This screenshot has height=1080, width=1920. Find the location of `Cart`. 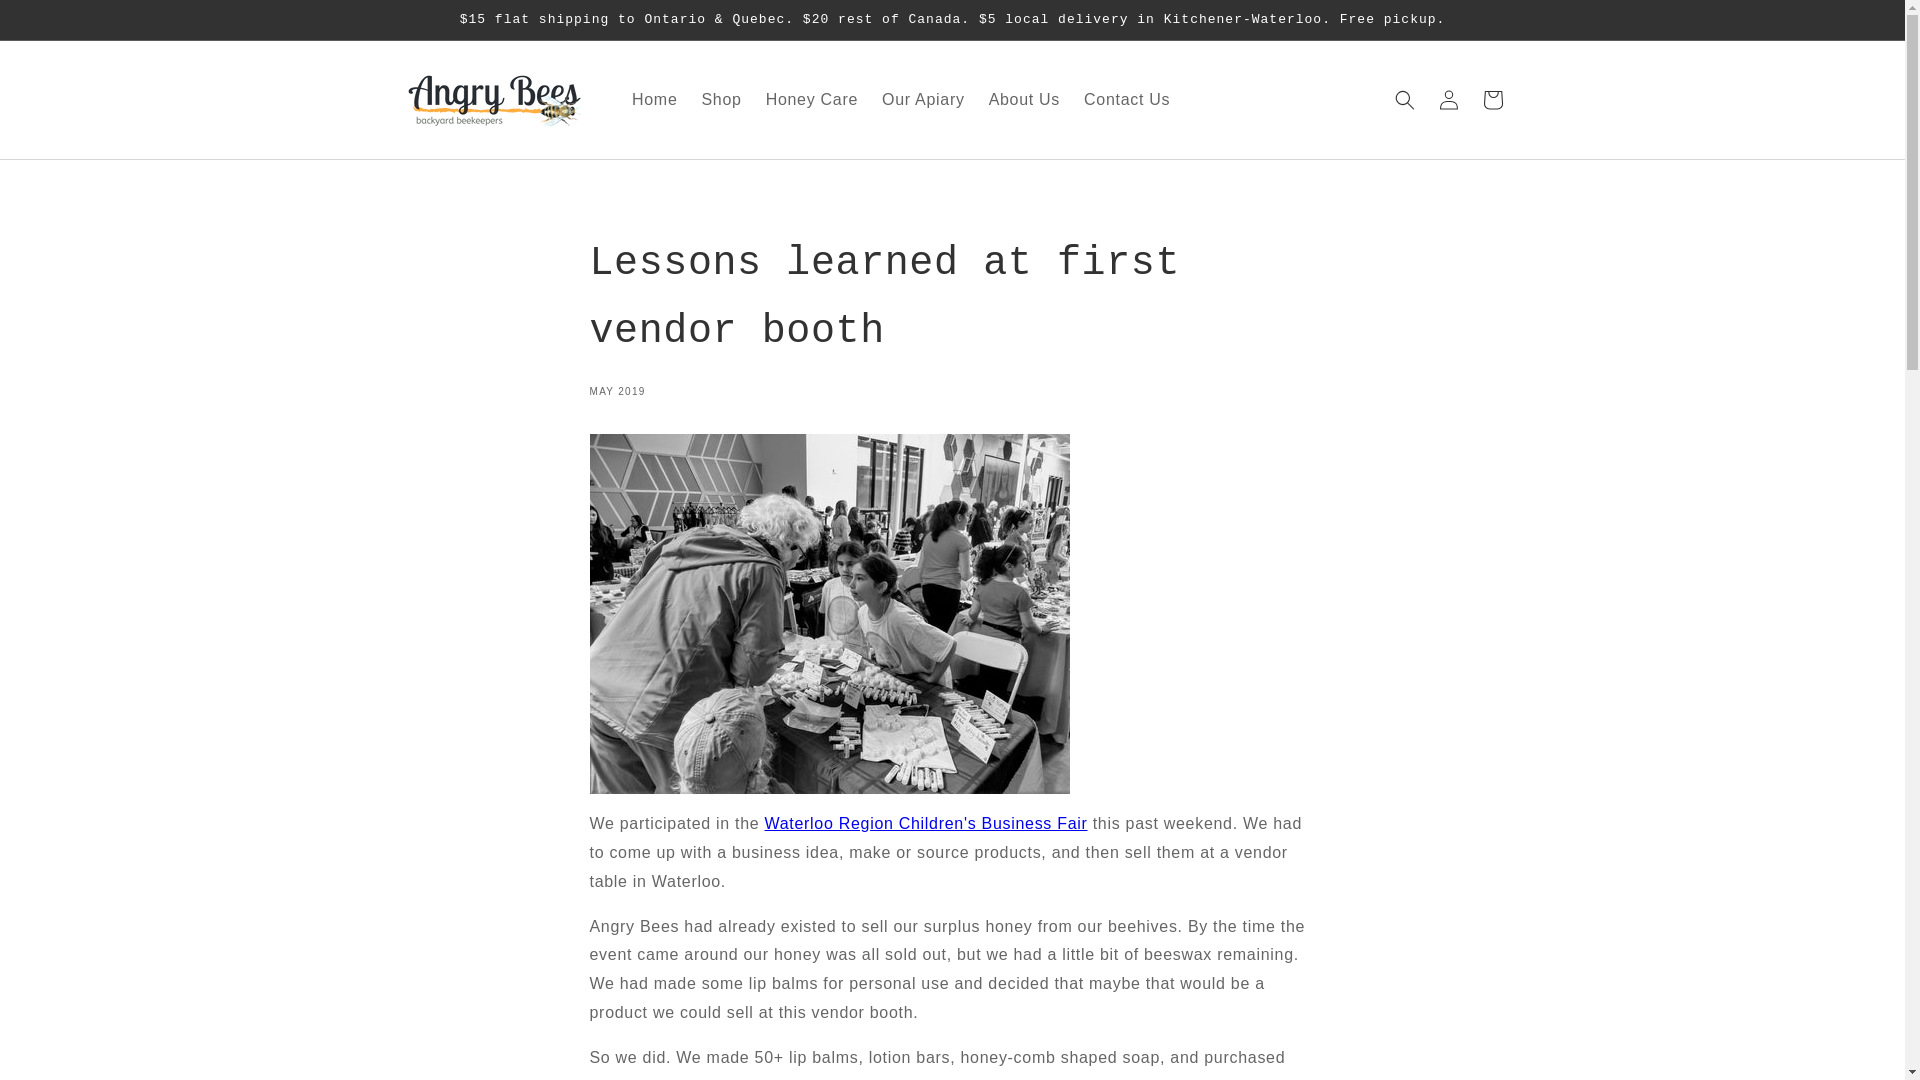

Cart is located at coordinates (1492, 100).